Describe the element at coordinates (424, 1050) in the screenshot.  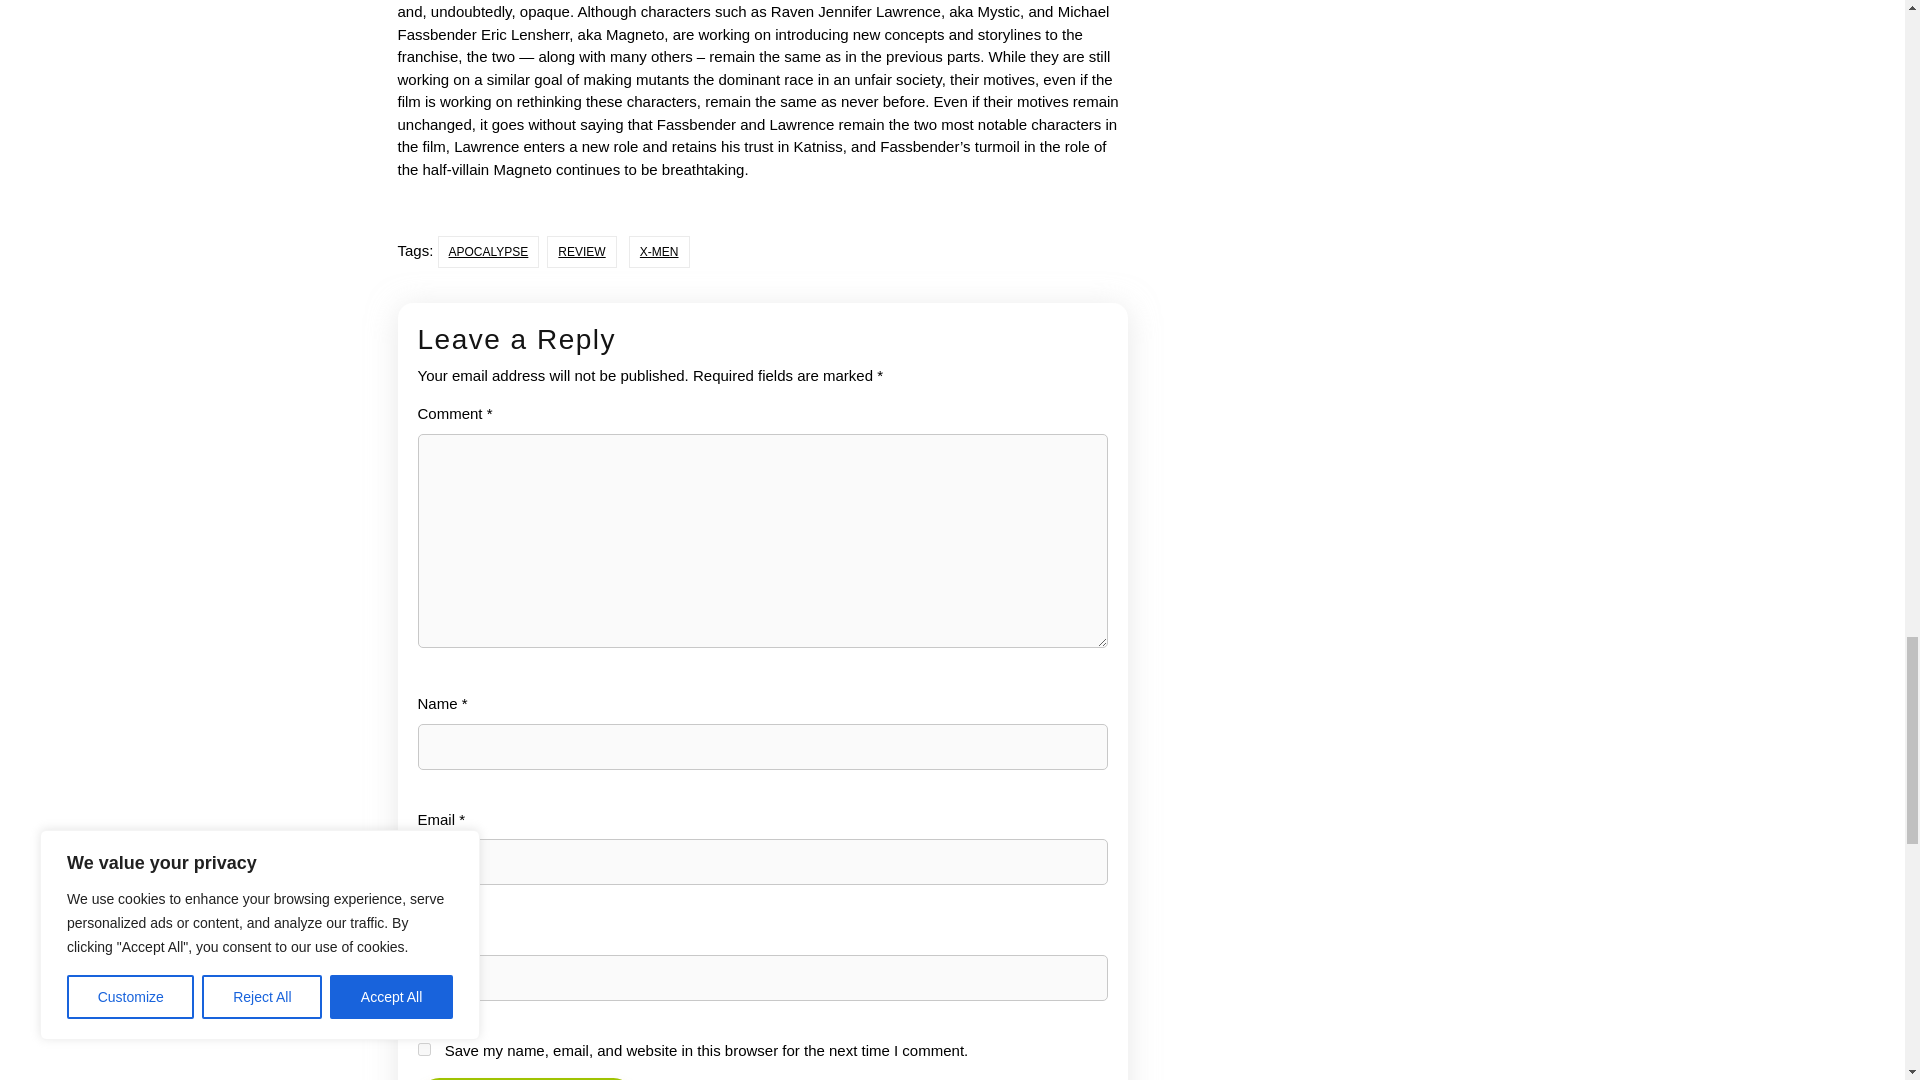
I see `yes` at that location.